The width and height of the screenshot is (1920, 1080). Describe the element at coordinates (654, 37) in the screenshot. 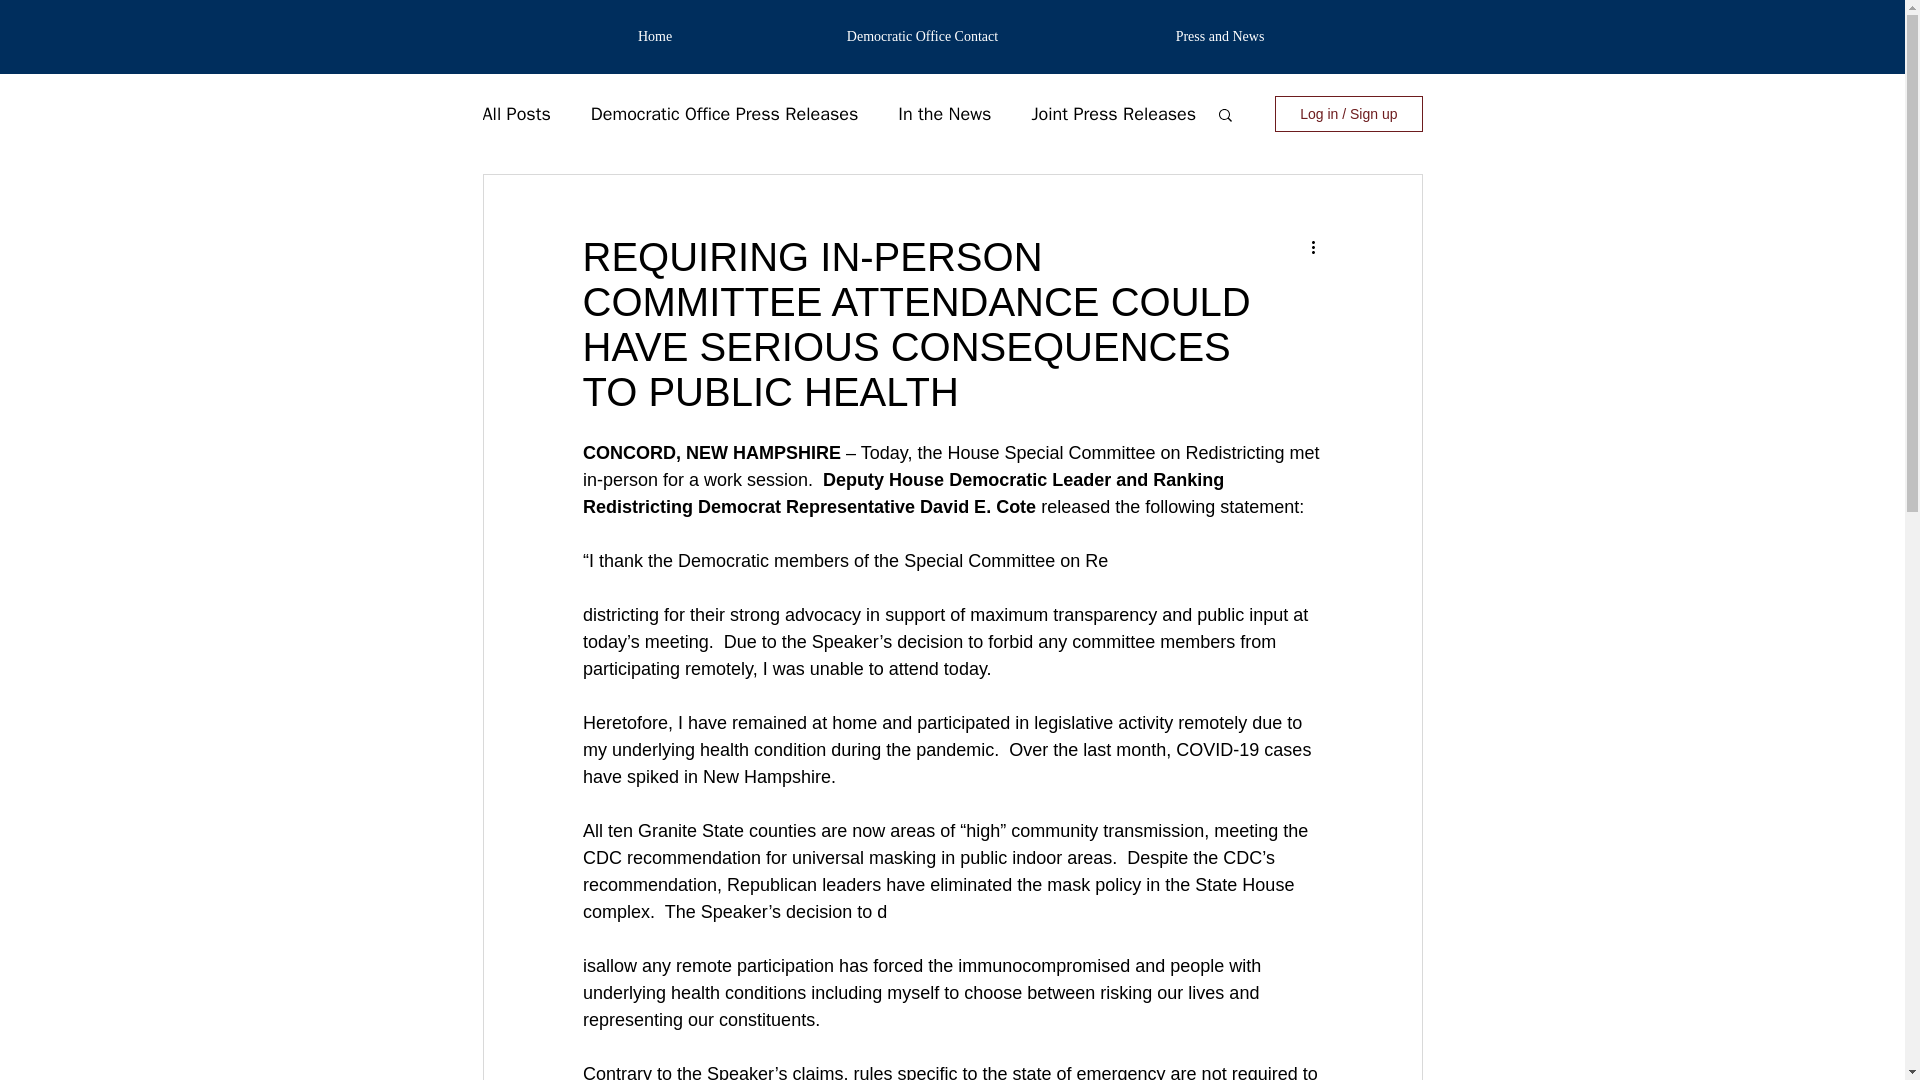

I see `Home` at that location.